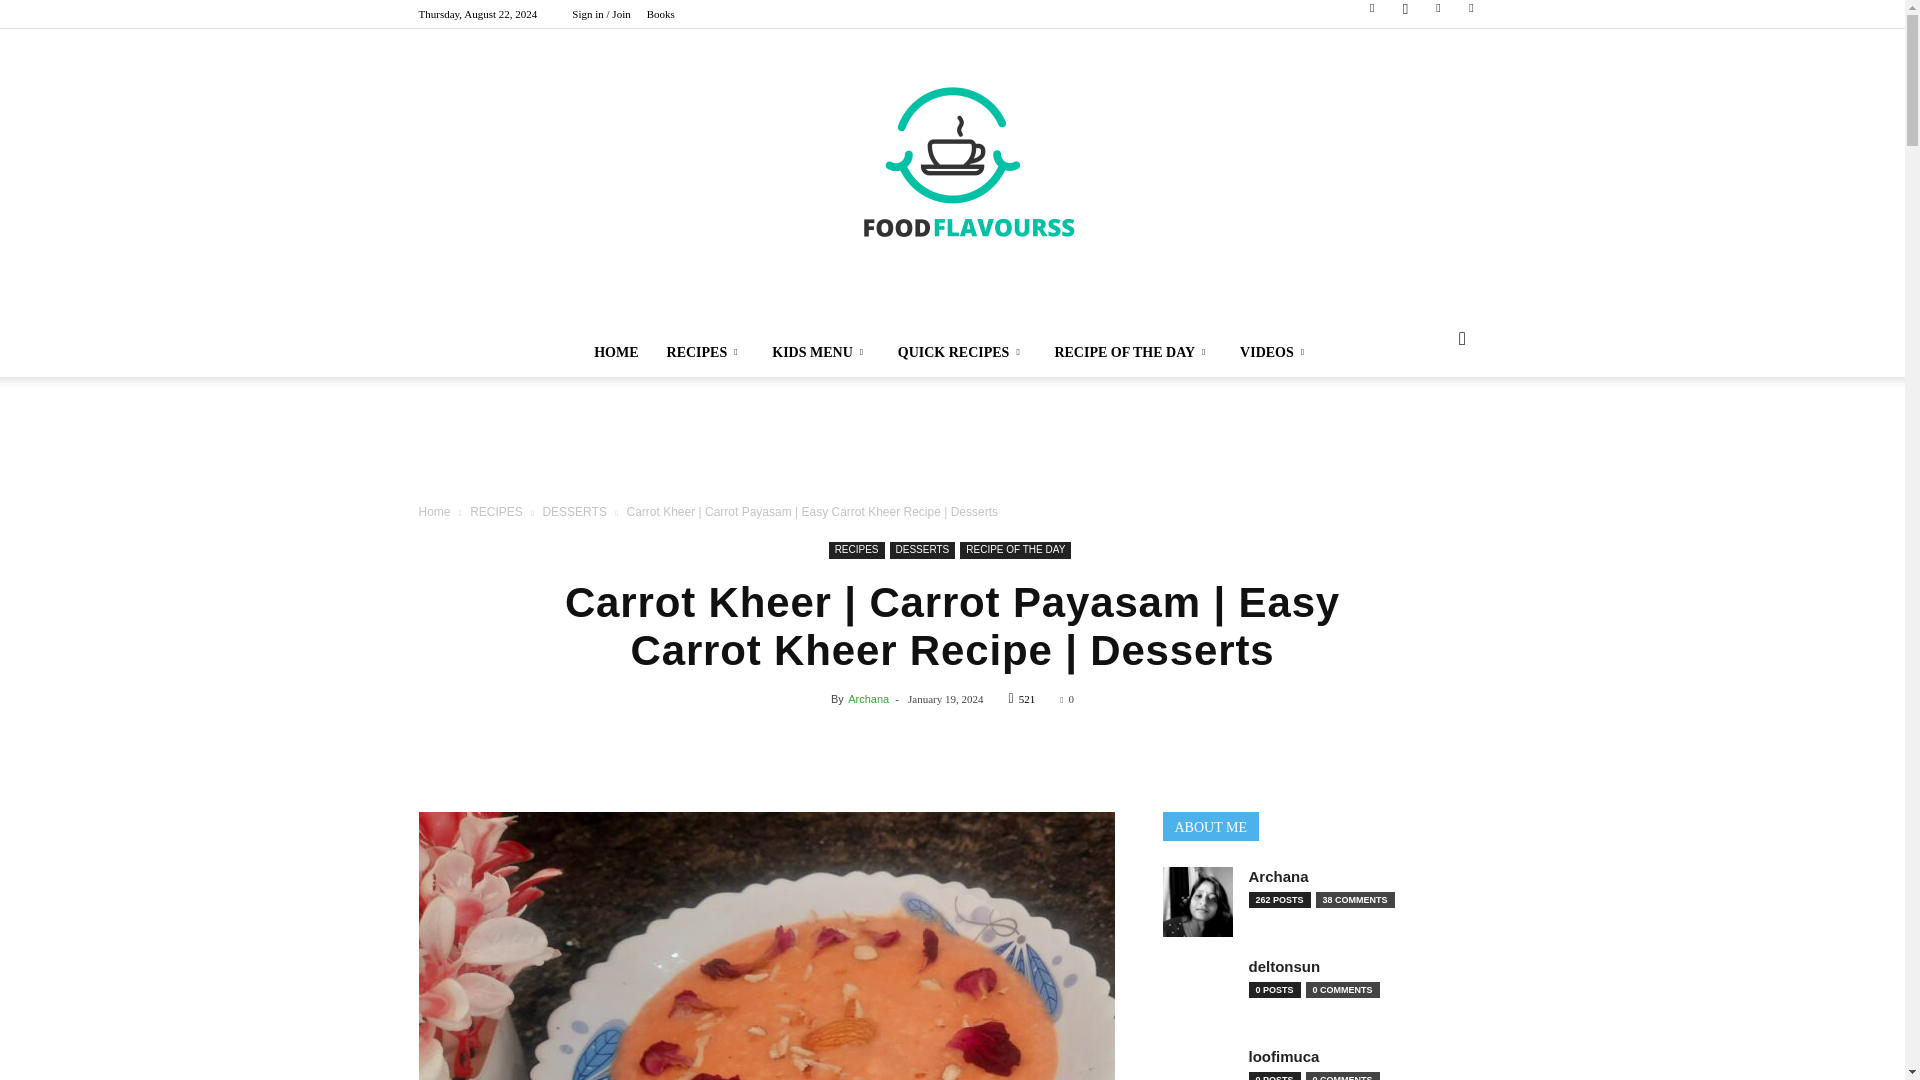 The width and height of the screenshot is (1920, 1080). Describe the element at coordinates (661, 14) in the screenshot. I see `Books` at that location.